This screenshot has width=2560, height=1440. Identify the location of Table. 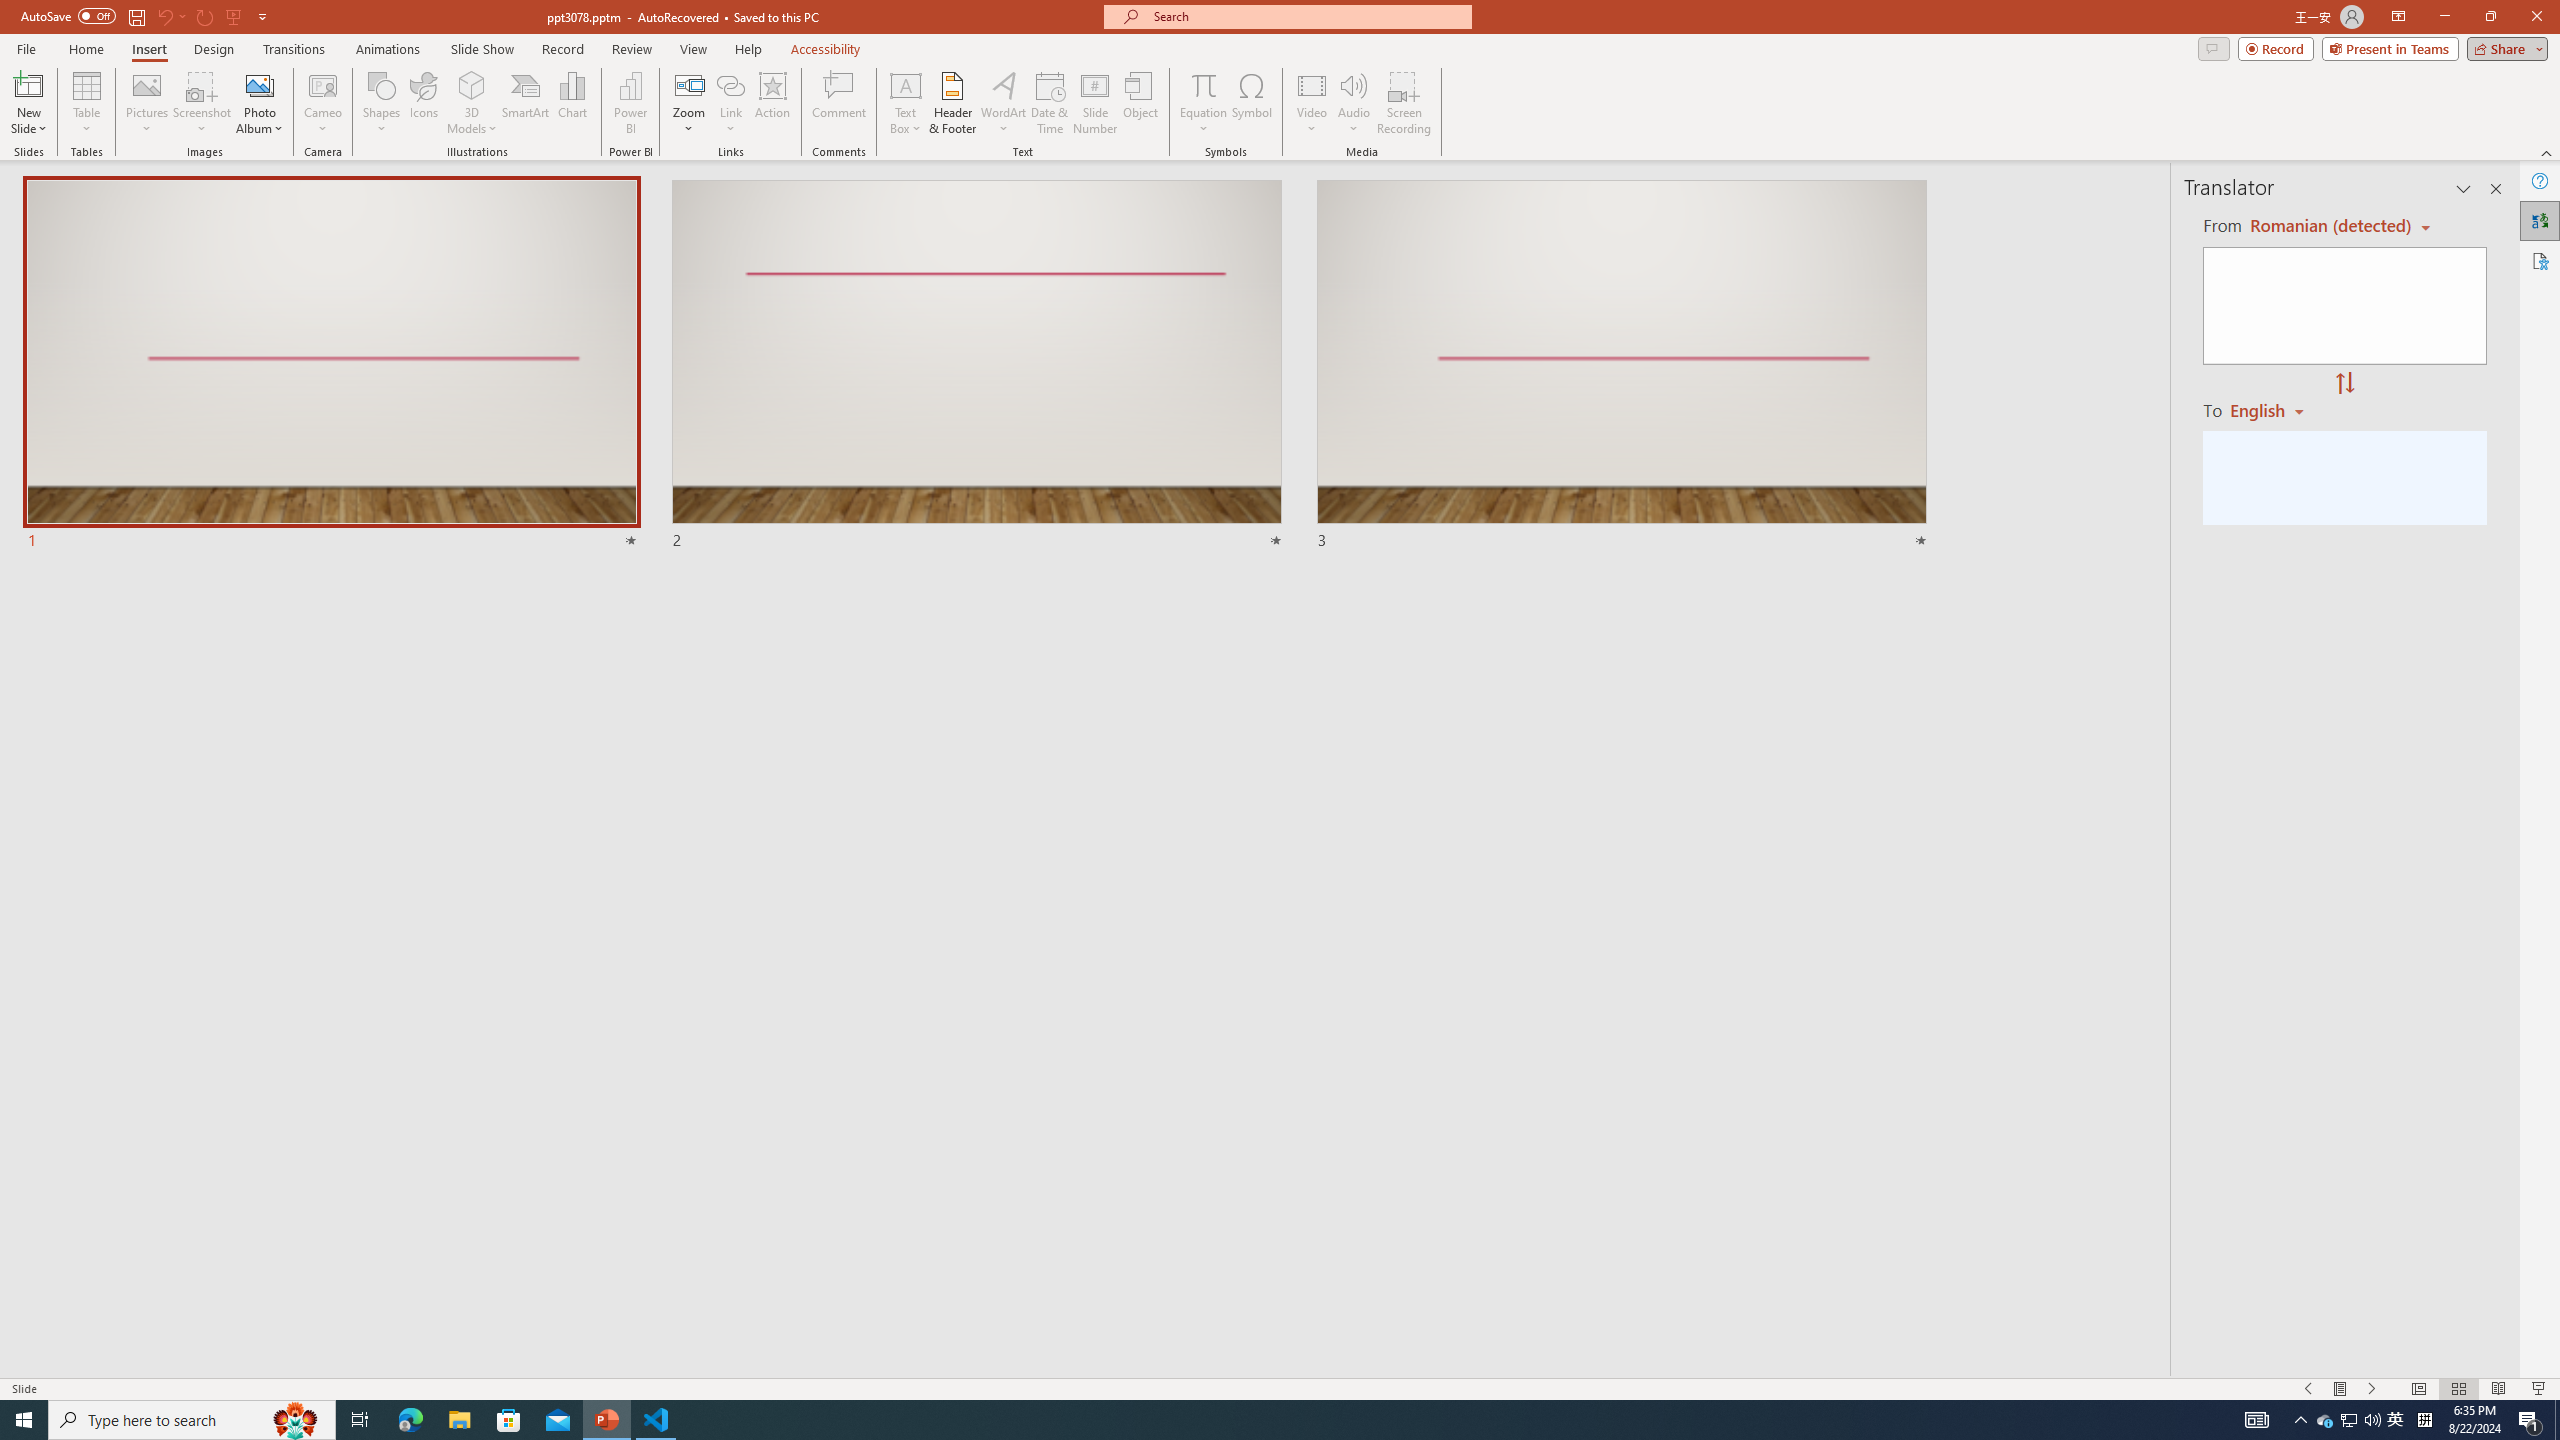
(86, 103).